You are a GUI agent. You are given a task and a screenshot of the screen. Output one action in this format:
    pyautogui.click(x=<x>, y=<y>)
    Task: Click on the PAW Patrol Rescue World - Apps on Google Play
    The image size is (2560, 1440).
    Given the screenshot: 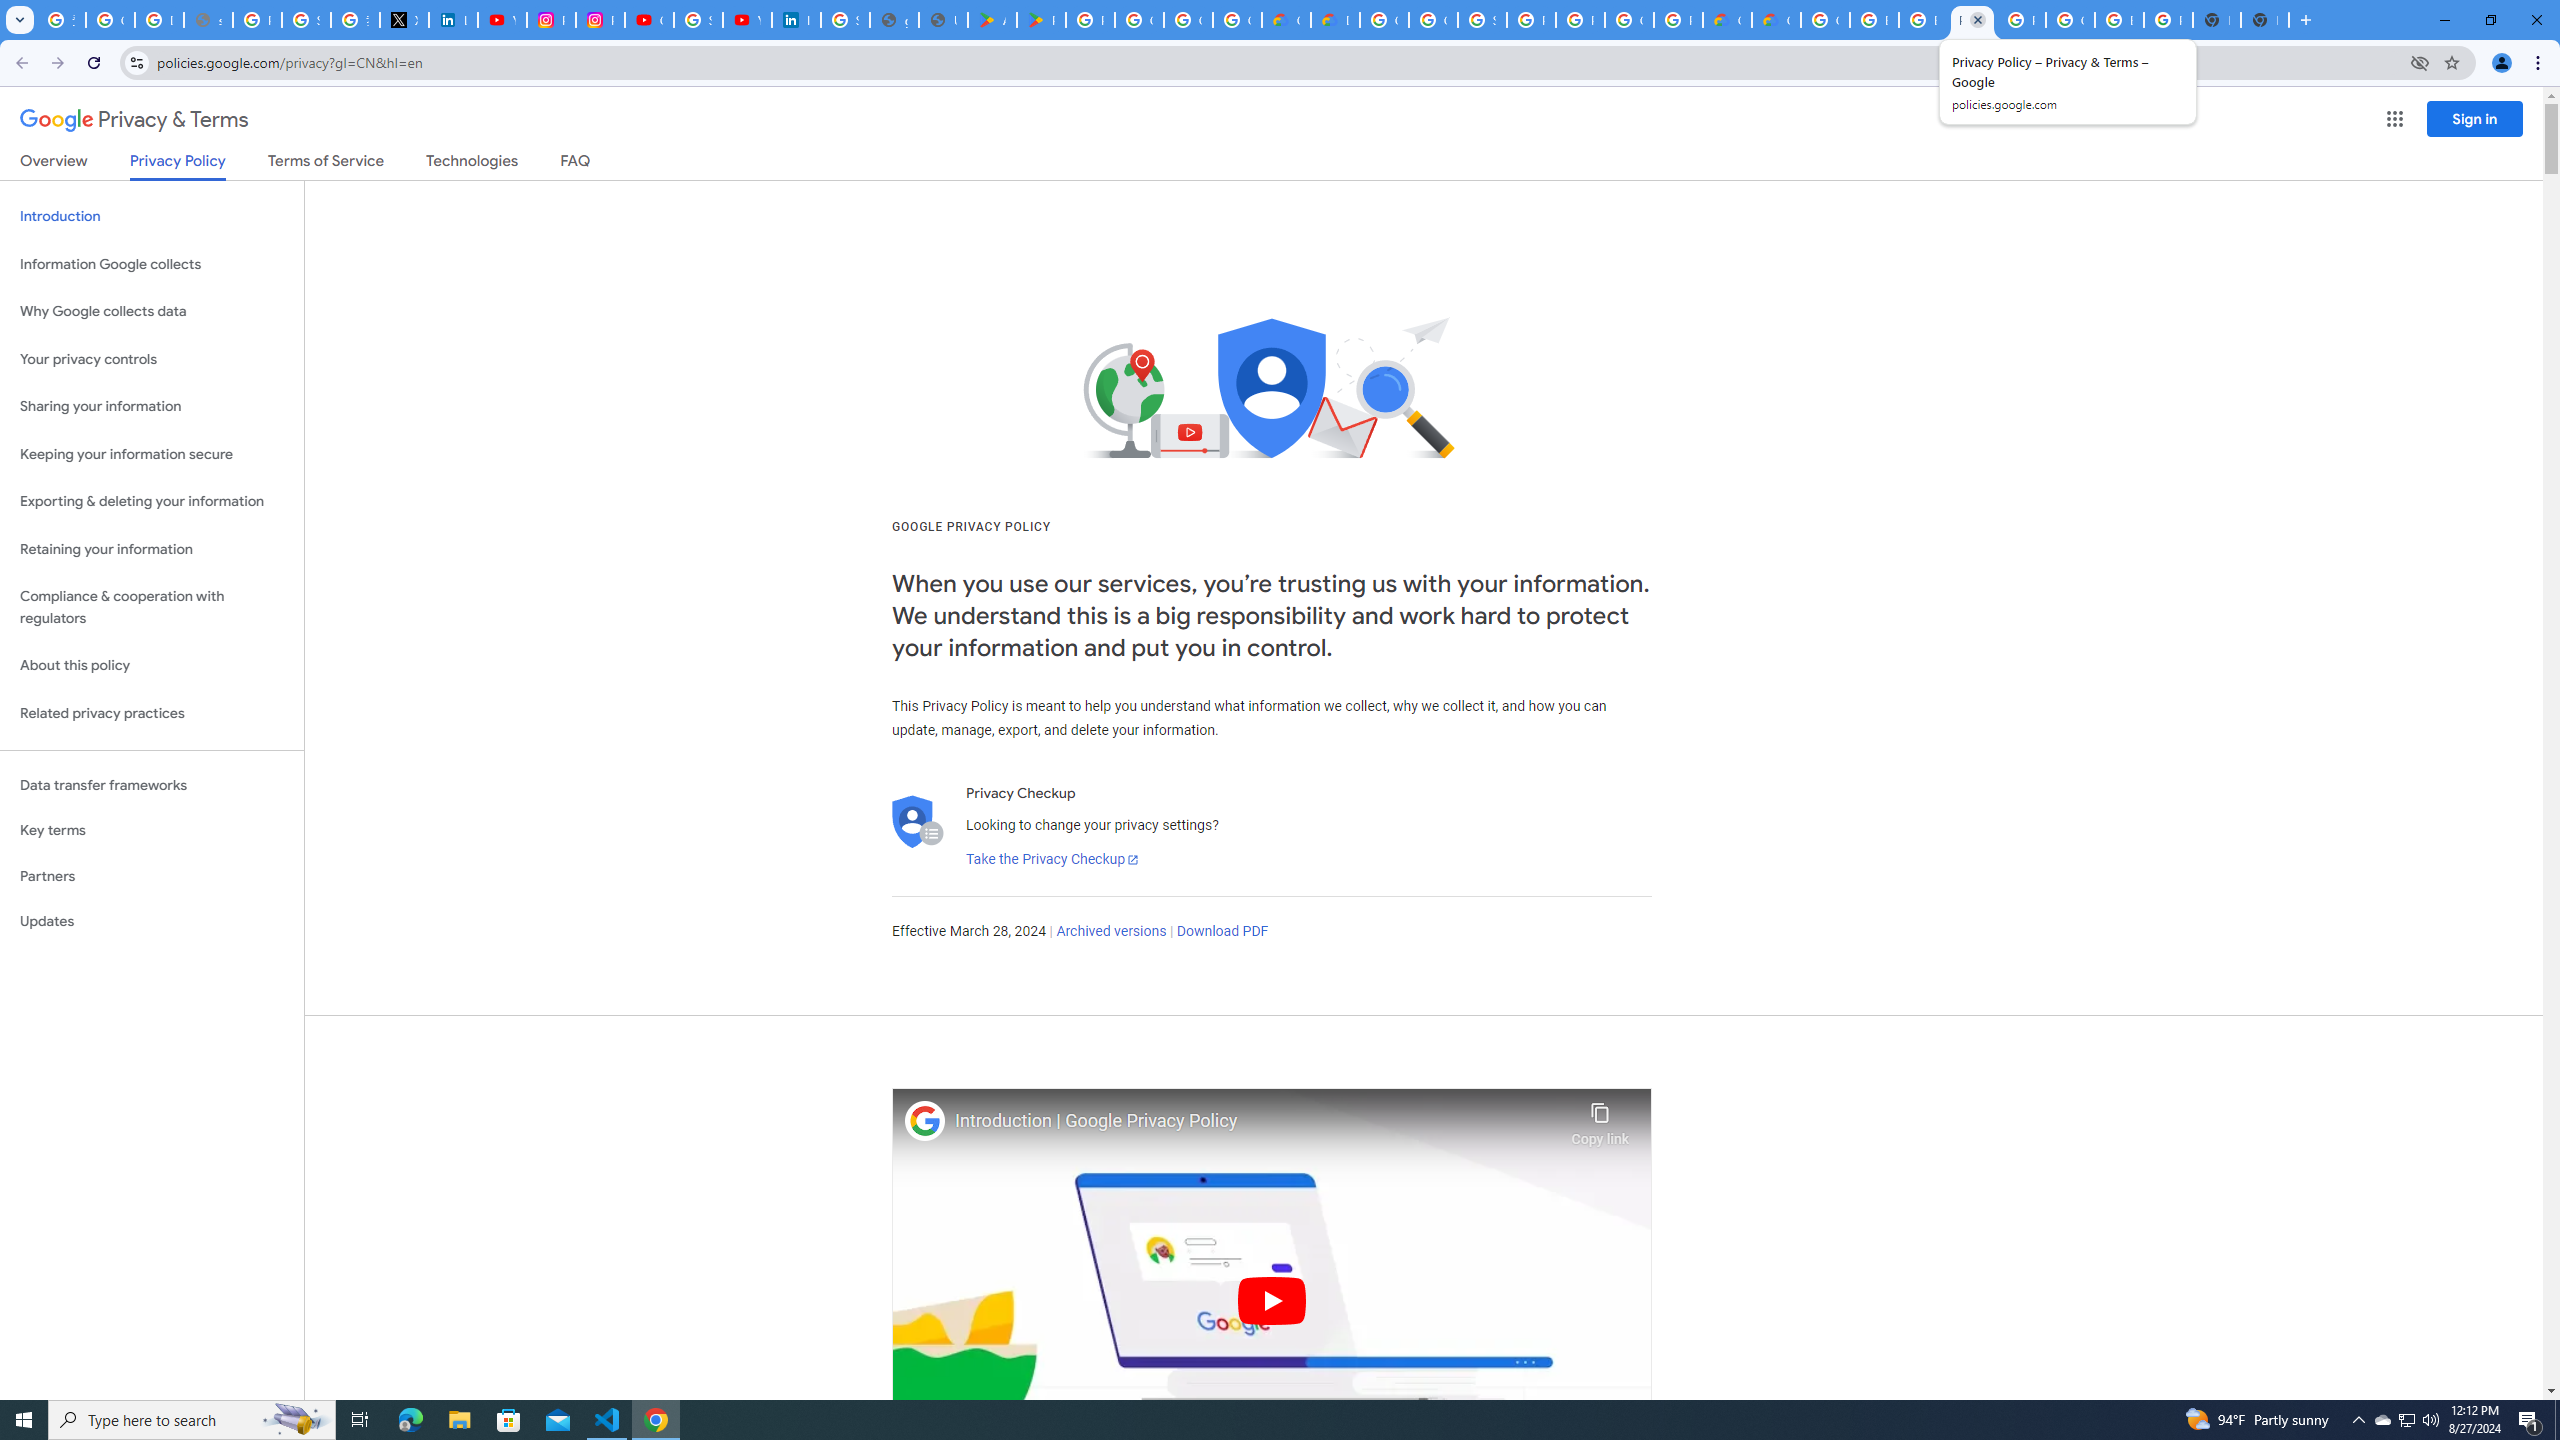 What is the action you would take?
    pyautogui.click(x=1042, y=20)
    